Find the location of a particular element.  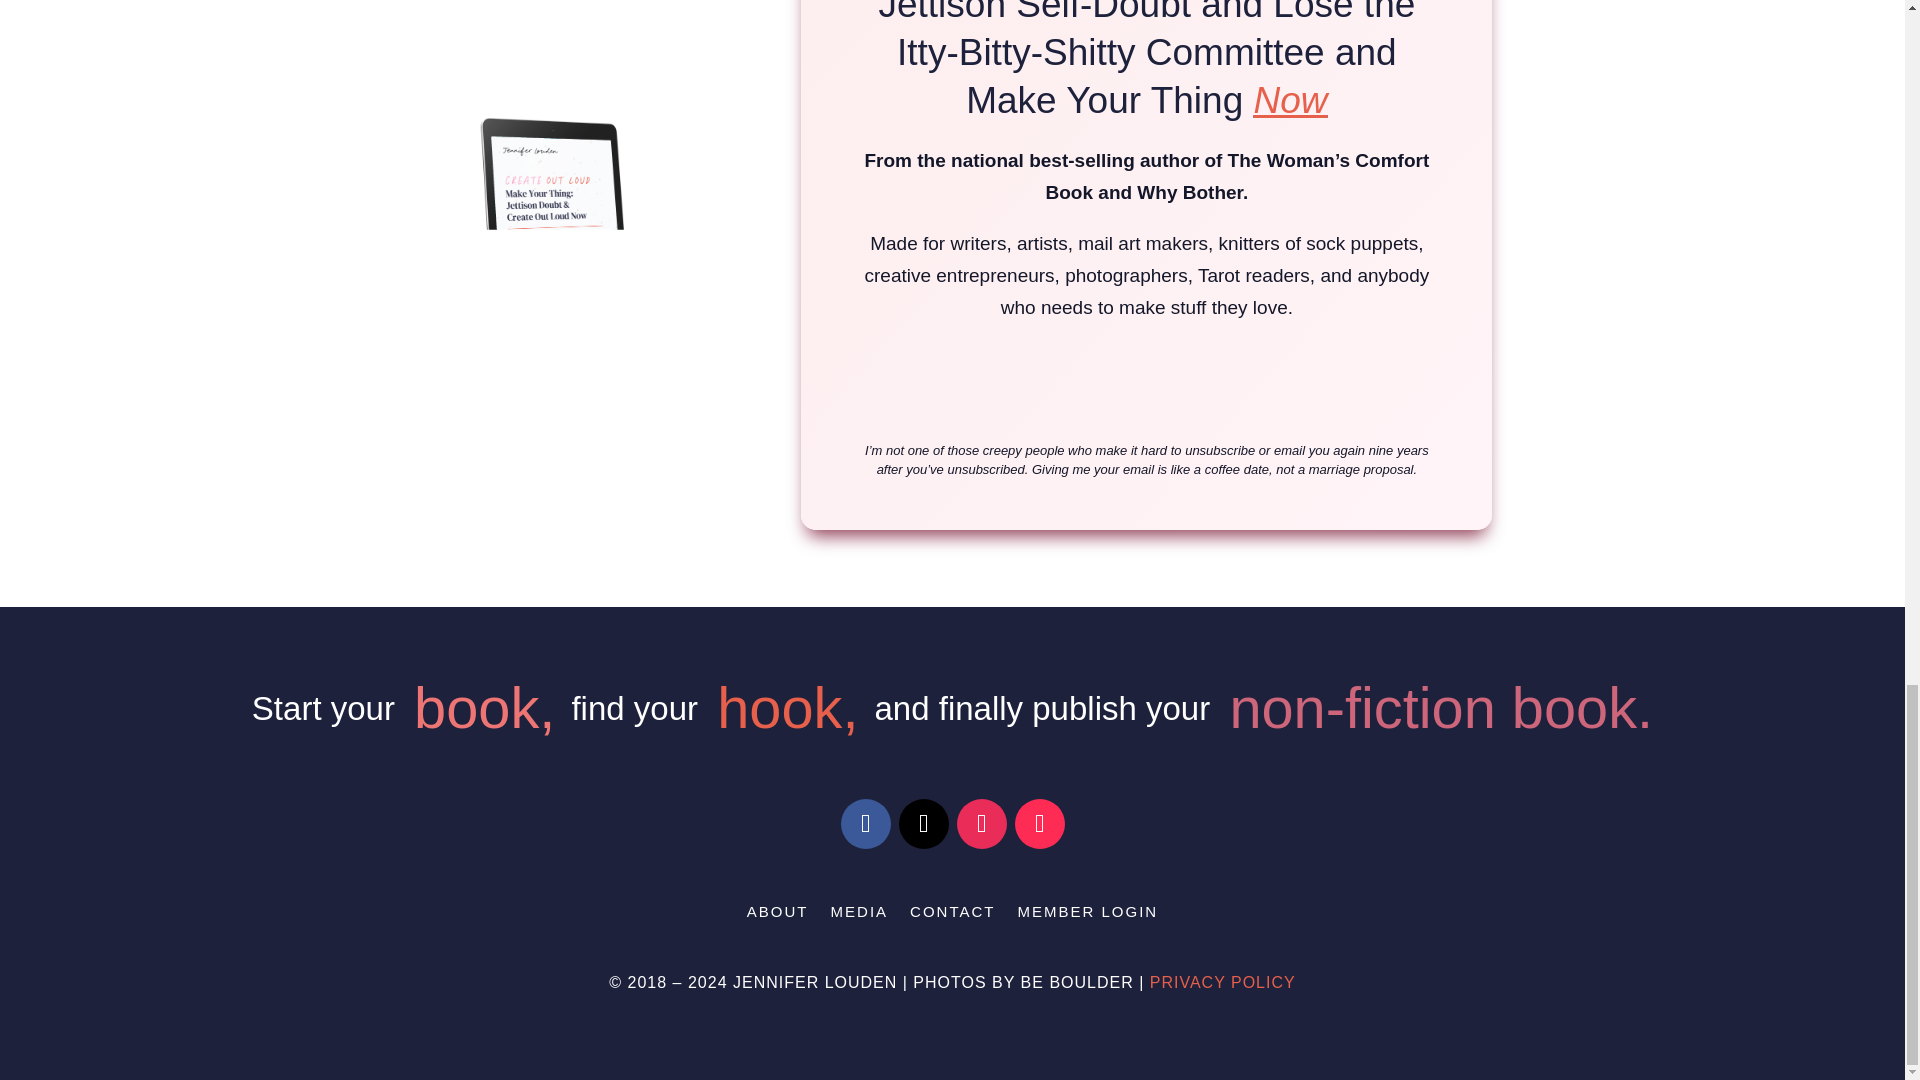

Follow on X is located at coordinates (923, 824).